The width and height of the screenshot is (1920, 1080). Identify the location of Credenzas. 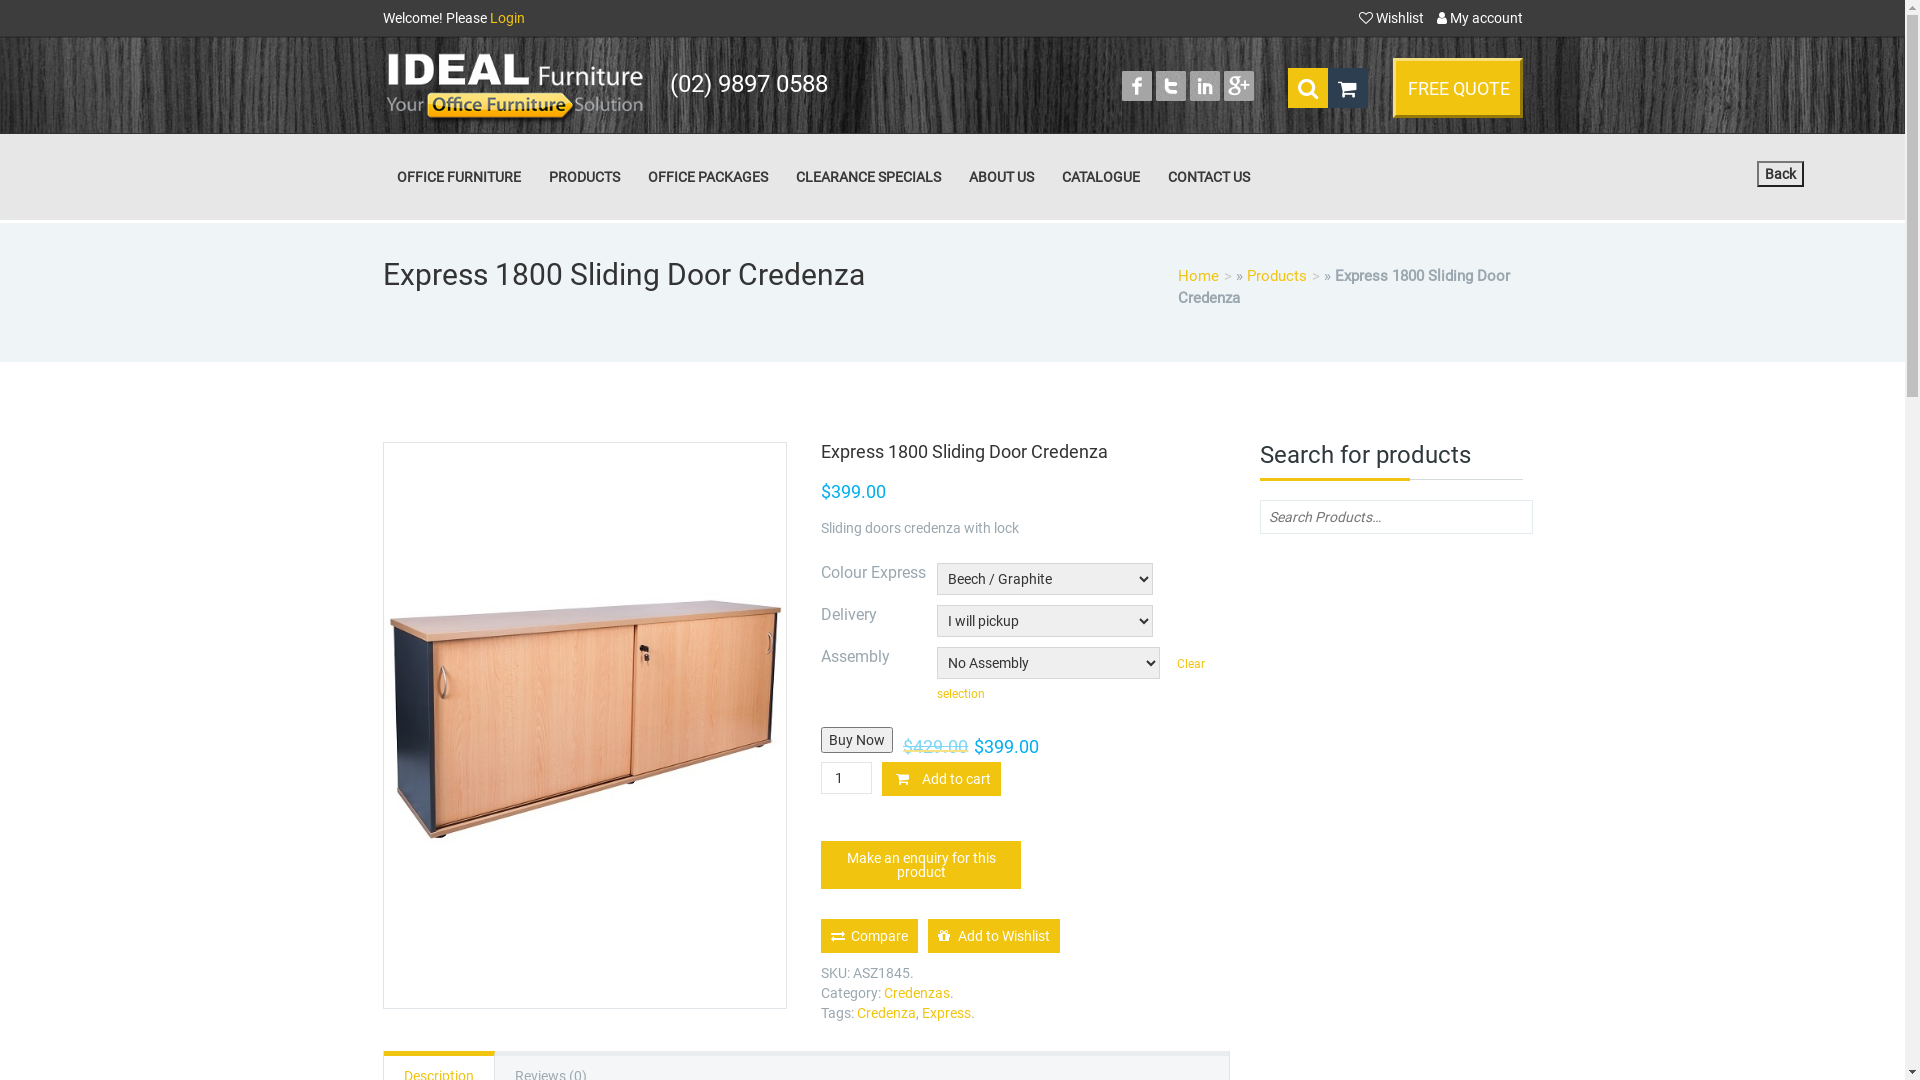
(917, 993).